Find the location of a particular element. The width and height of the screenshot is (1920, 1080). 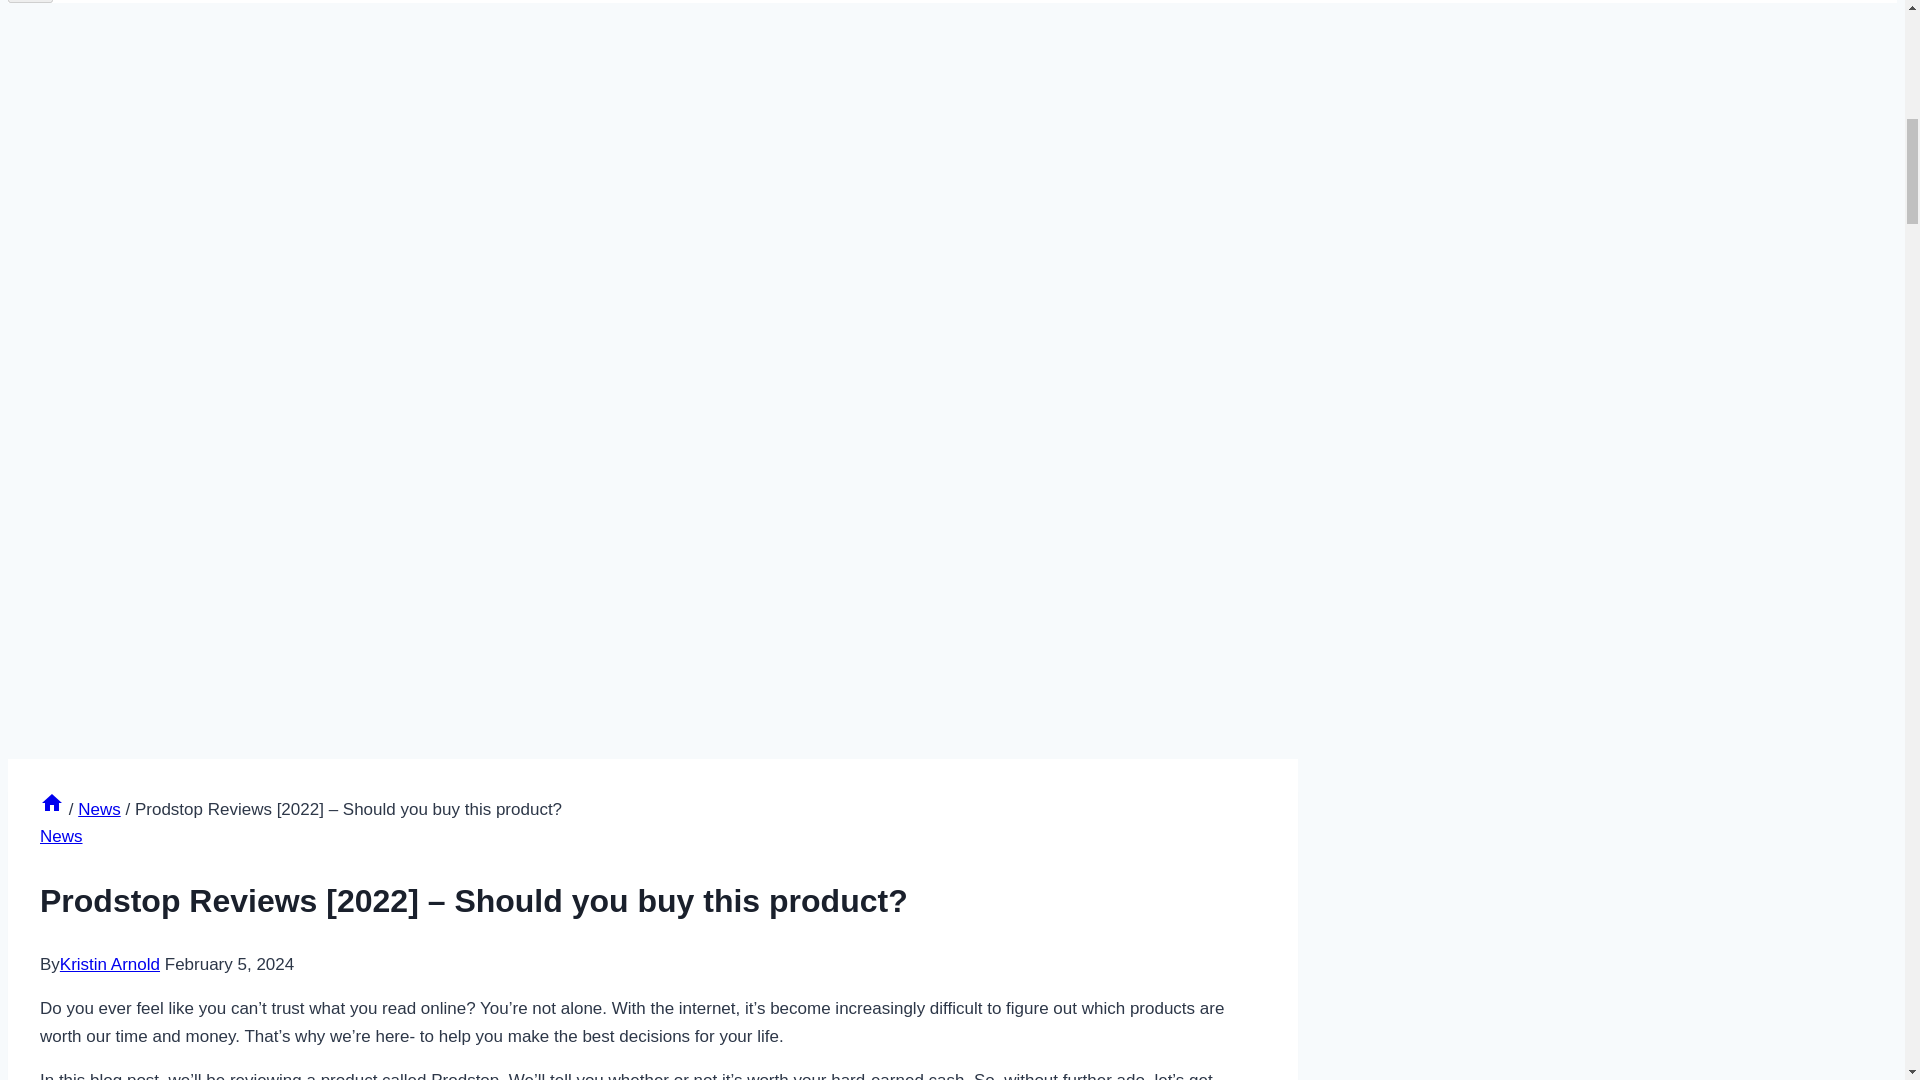

News is located at coordinates (61, 836).